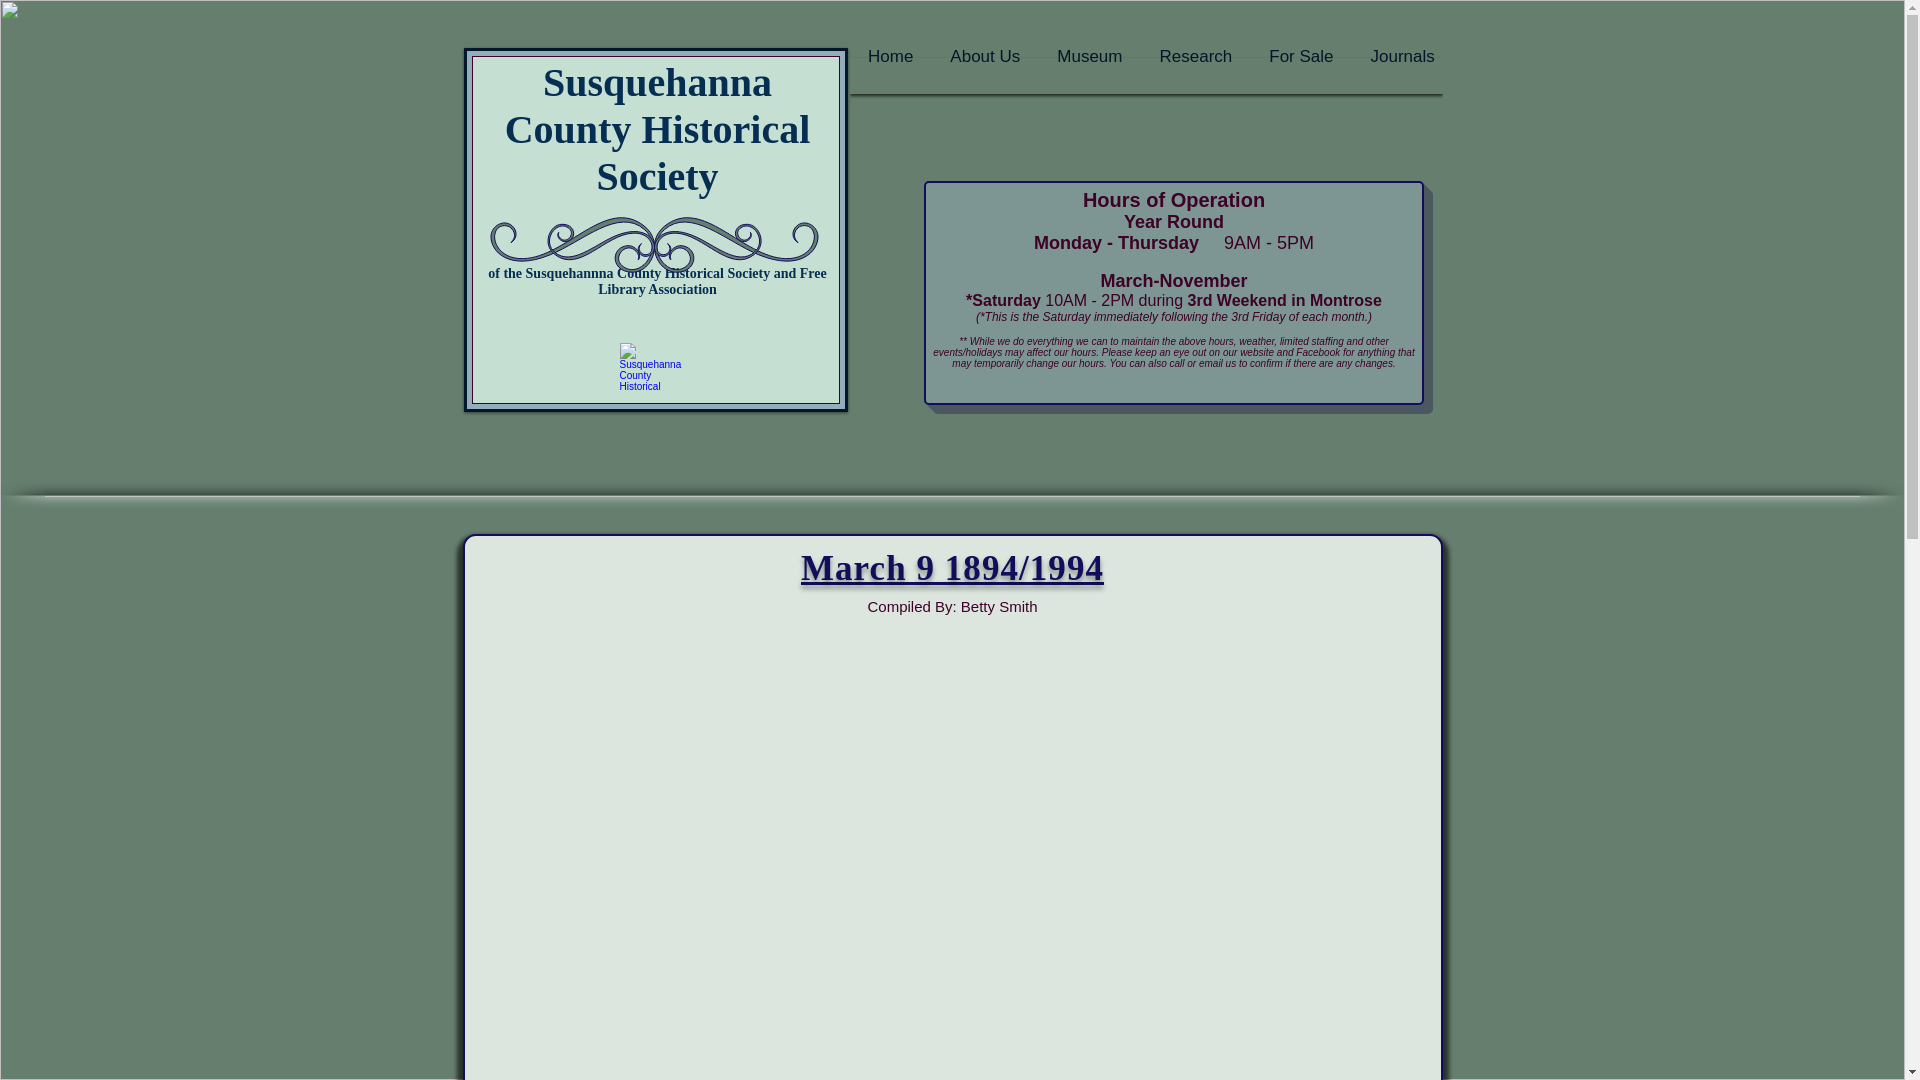 The width and height of the screenshot is (1920, 1080). Describe the element at coordinates (657, 129) in the screenshot. I see `Susquehanna County Historical Society` at that location.